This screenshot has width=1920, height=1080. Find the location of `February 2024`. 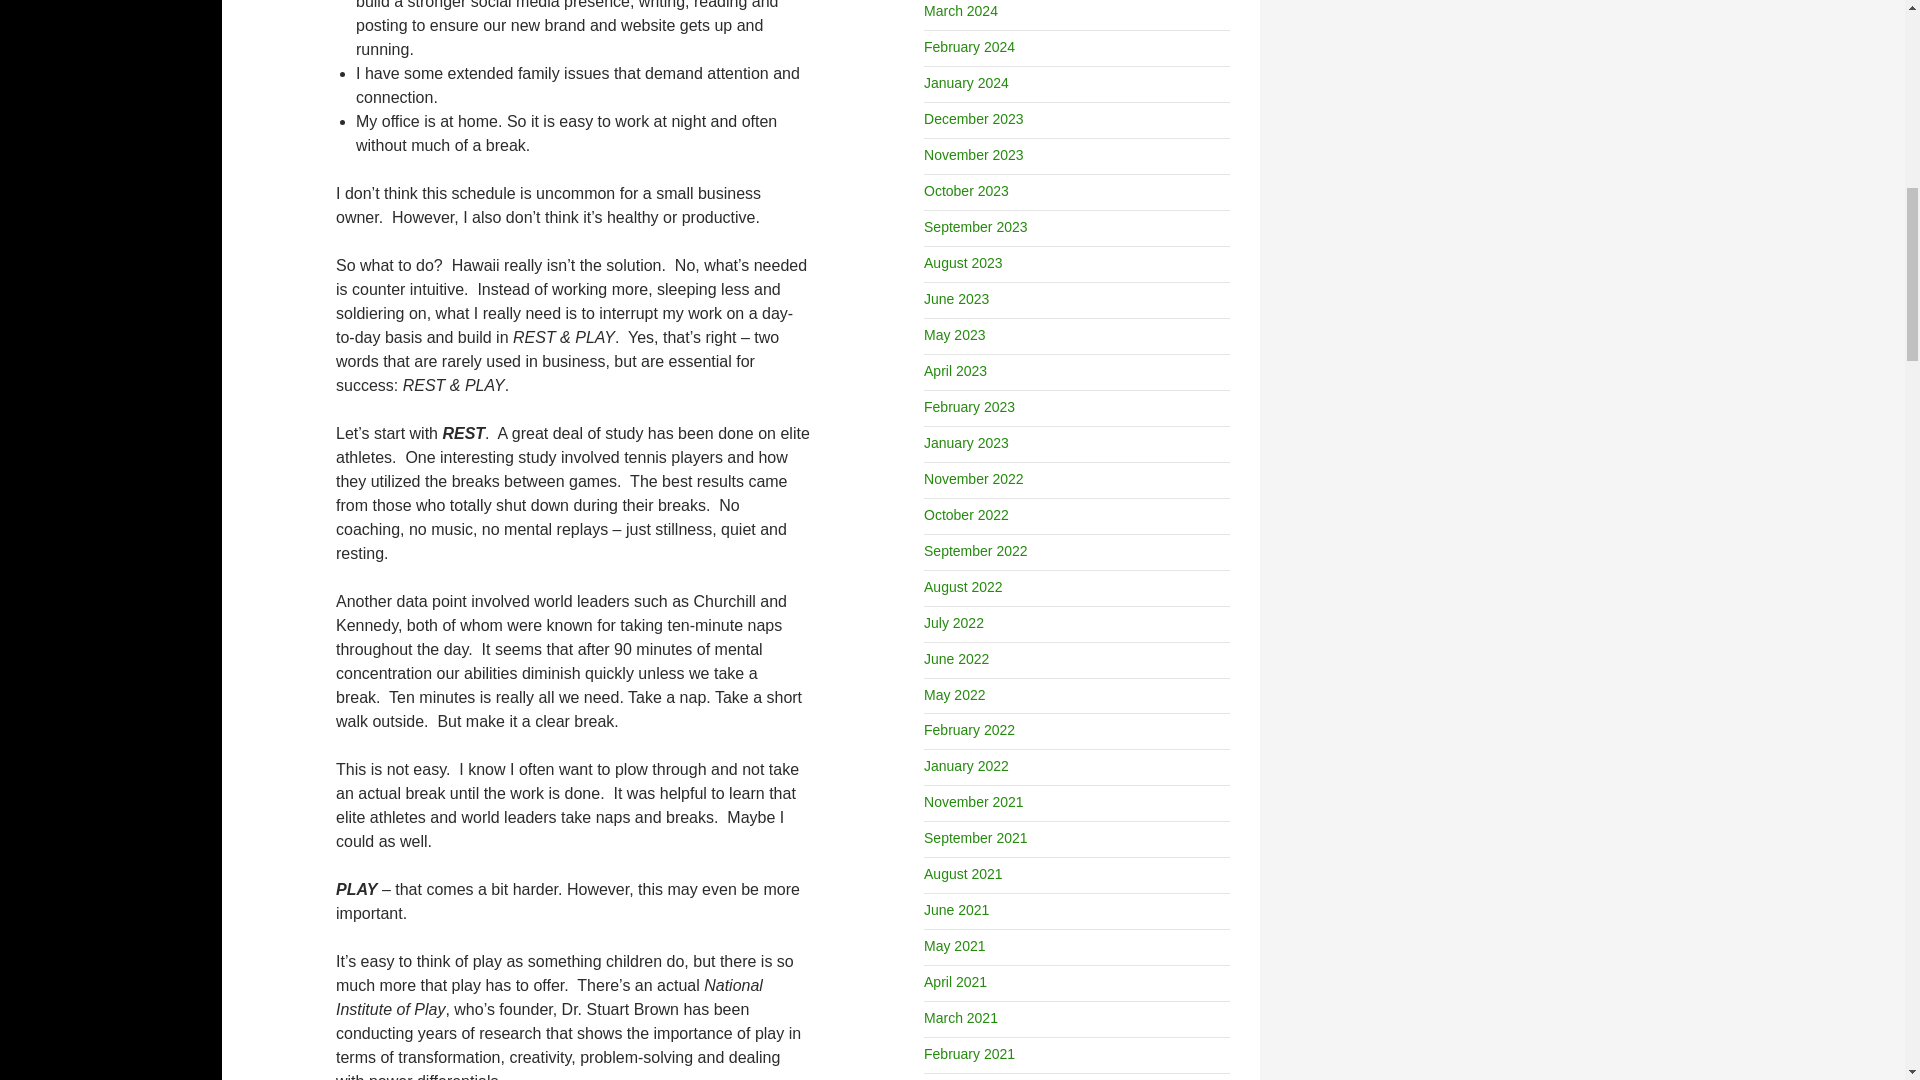

February 2024 is located at coordinates (969, 46).